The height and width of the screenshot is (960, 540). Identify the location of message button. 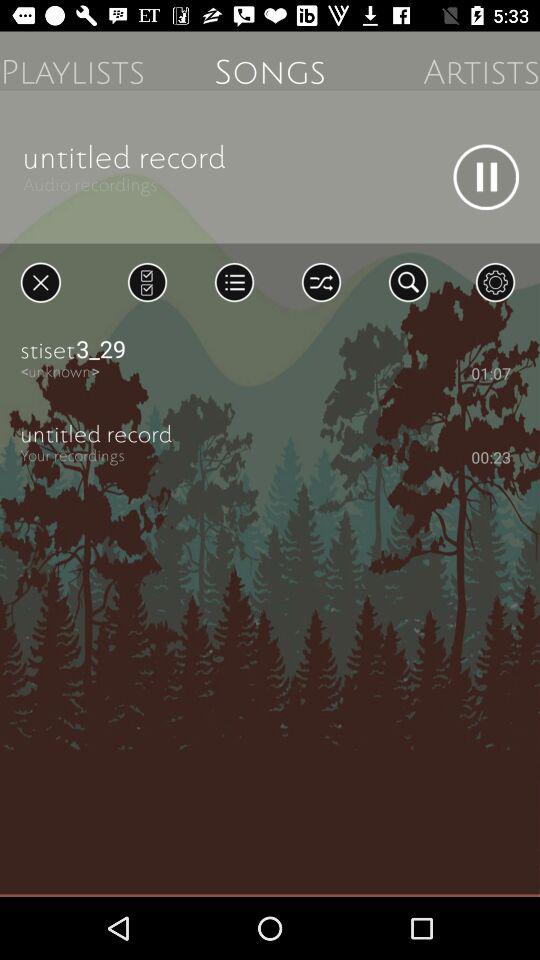
(147, 282).